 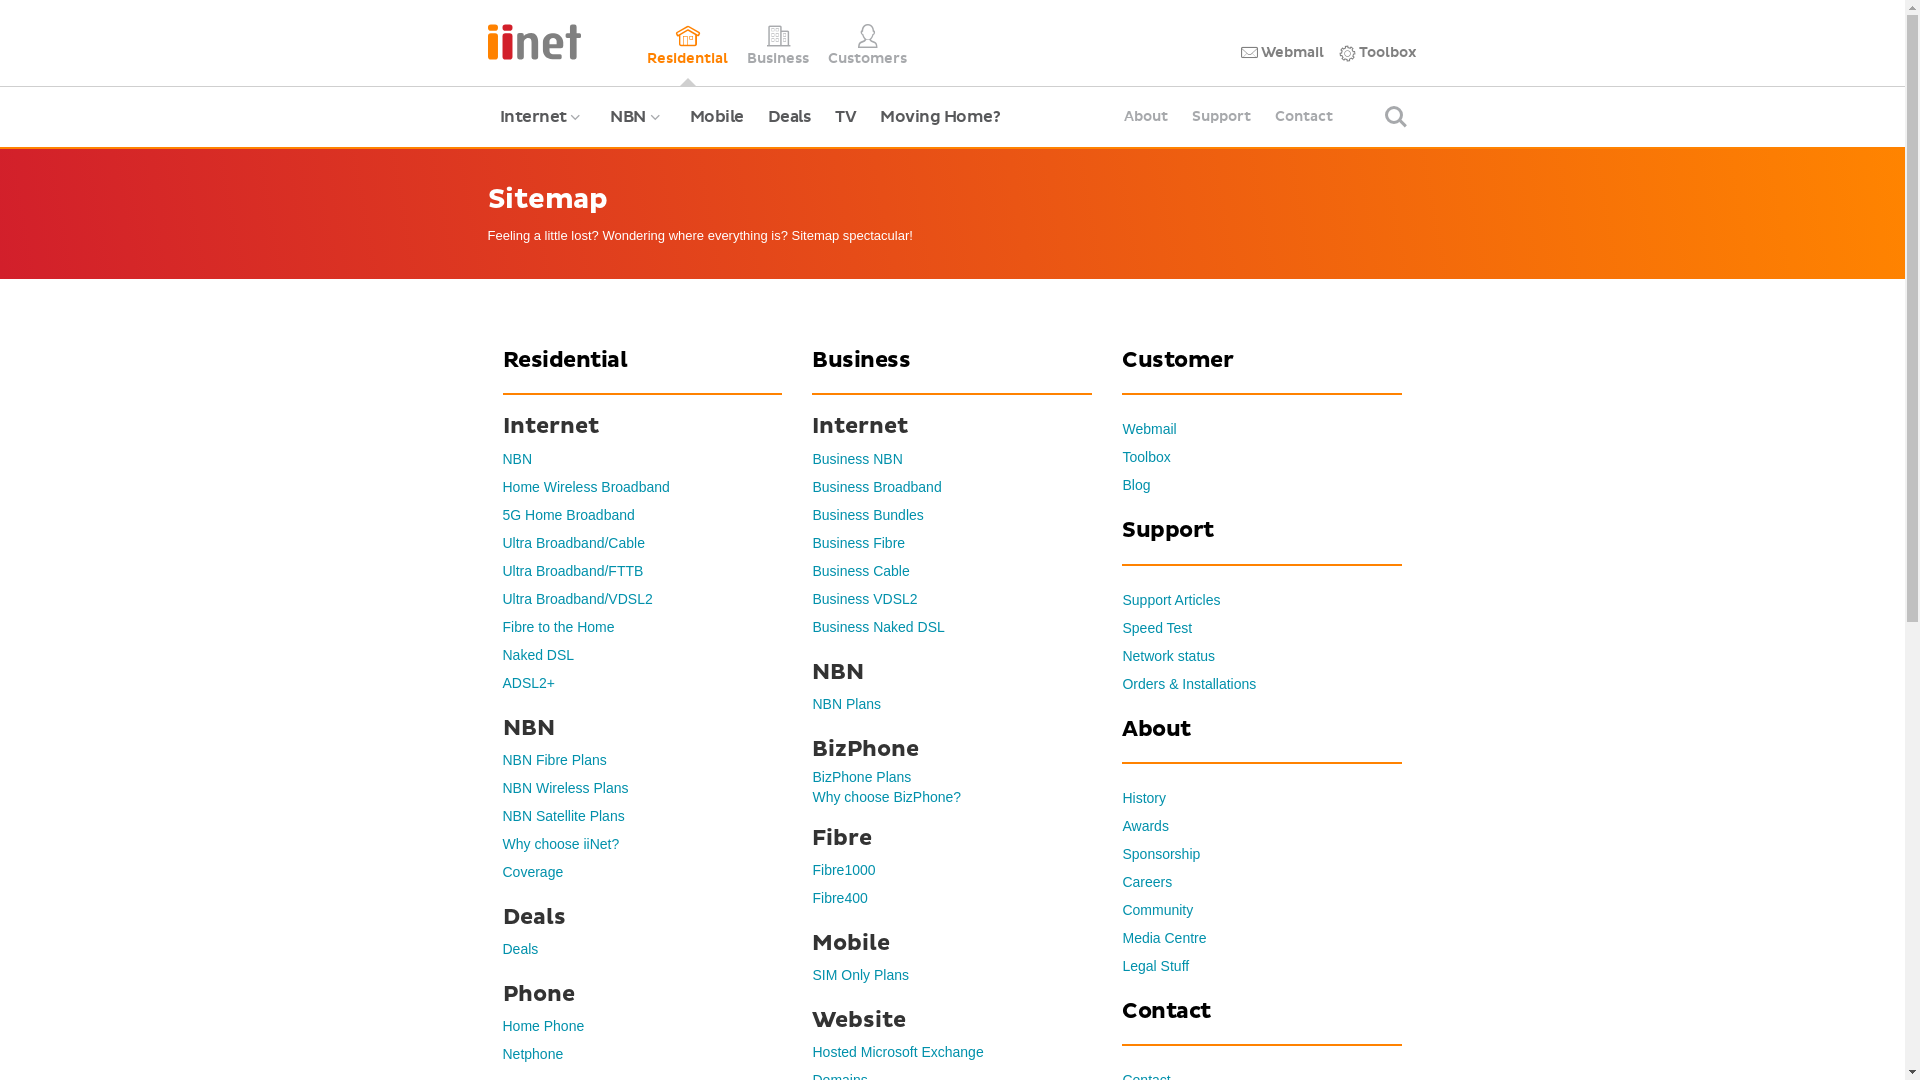 What do you see at coordinates (586, 487) in the screenshot?
I see `Home Wireless Broadband` at bounding box center [586, 487].